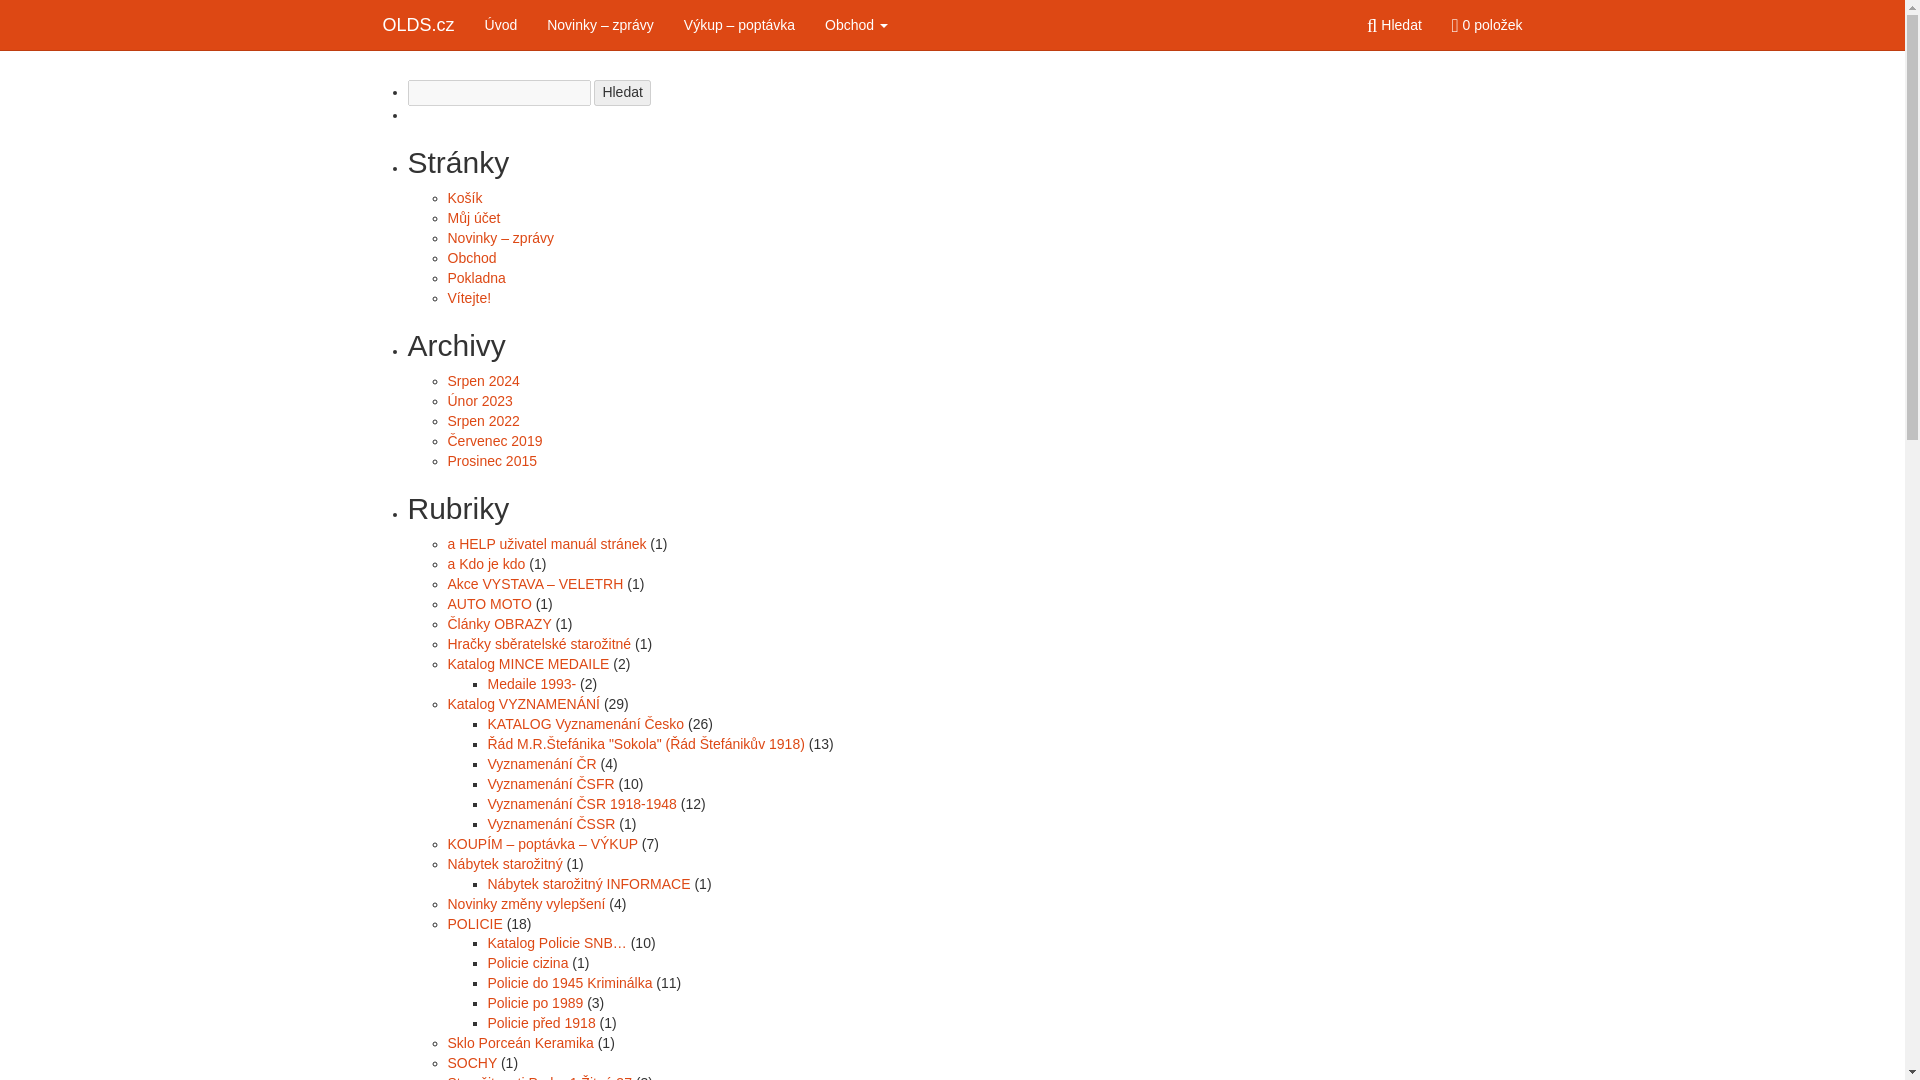  I want to click on Hledat, so click(1394, 24).